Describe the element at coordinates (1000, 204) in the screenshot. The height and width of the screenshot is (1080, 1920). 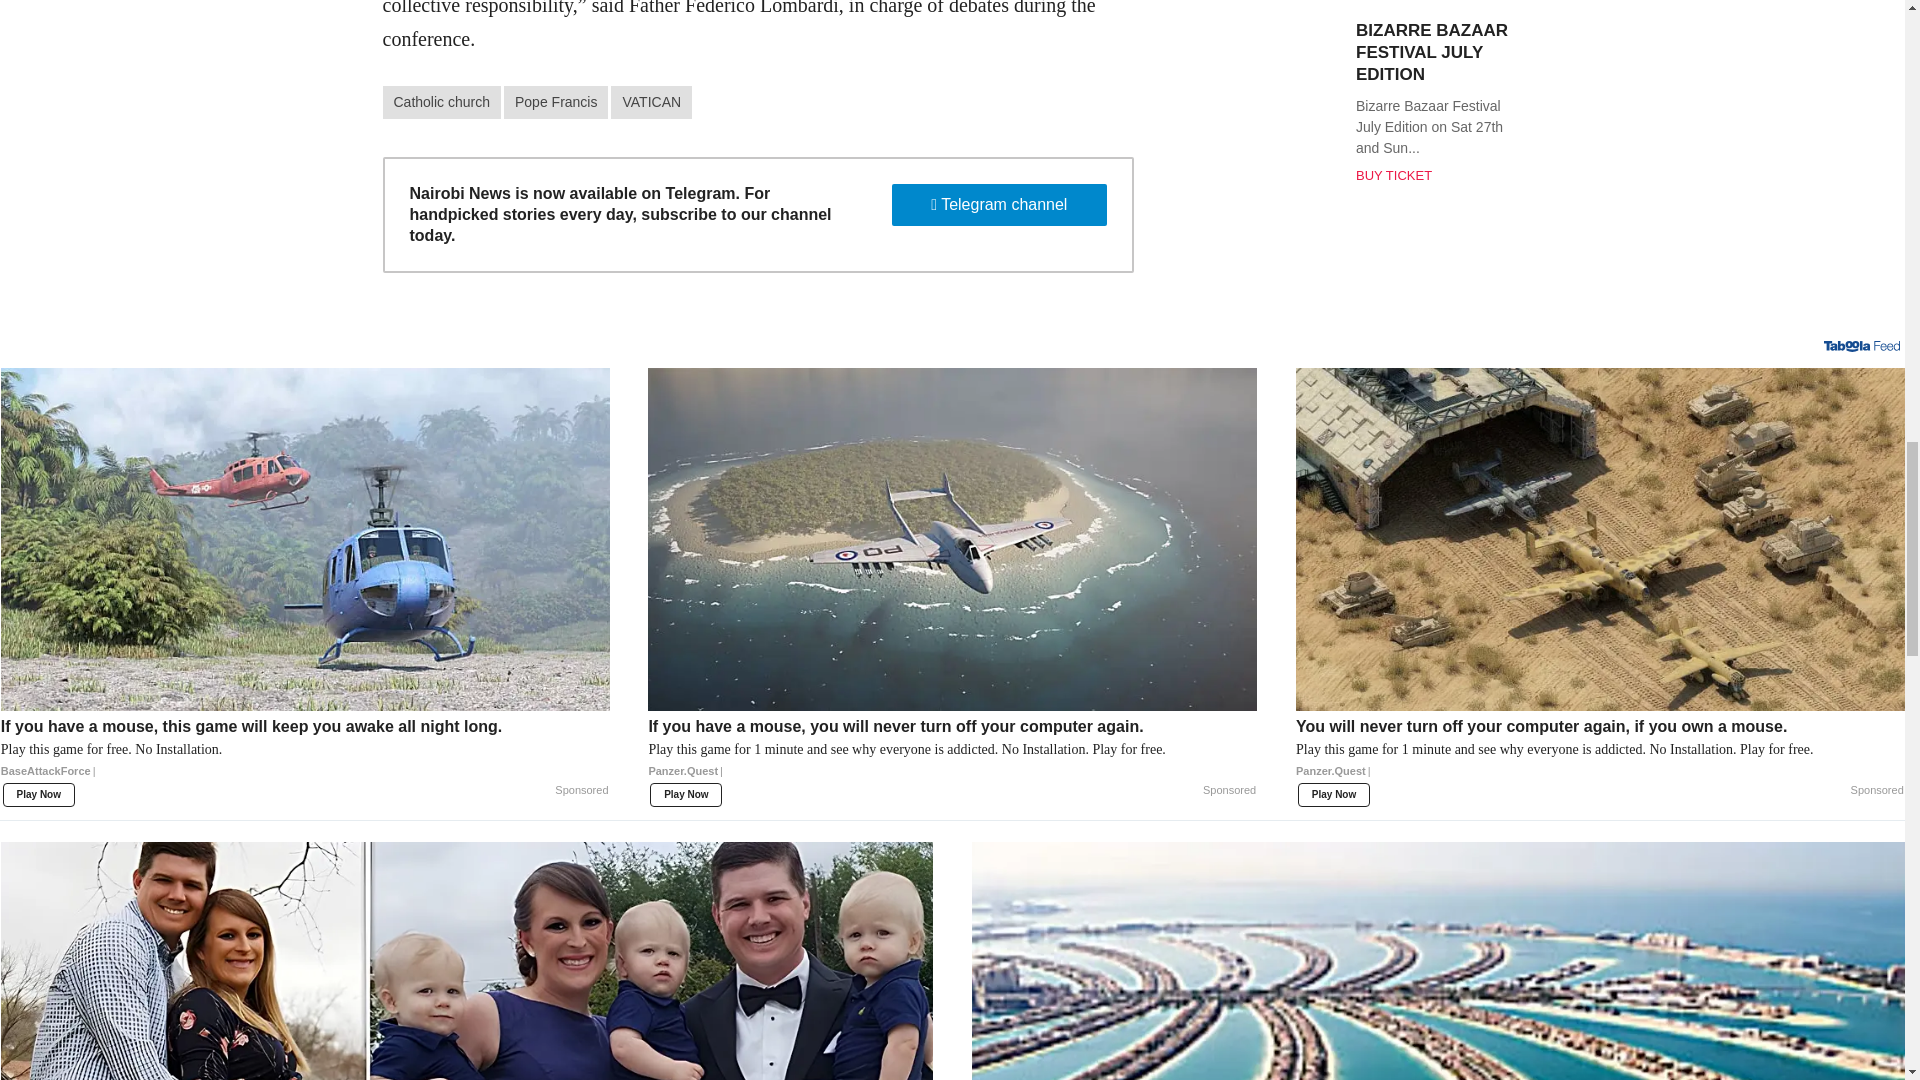
I see `Telegram channel` at that location.